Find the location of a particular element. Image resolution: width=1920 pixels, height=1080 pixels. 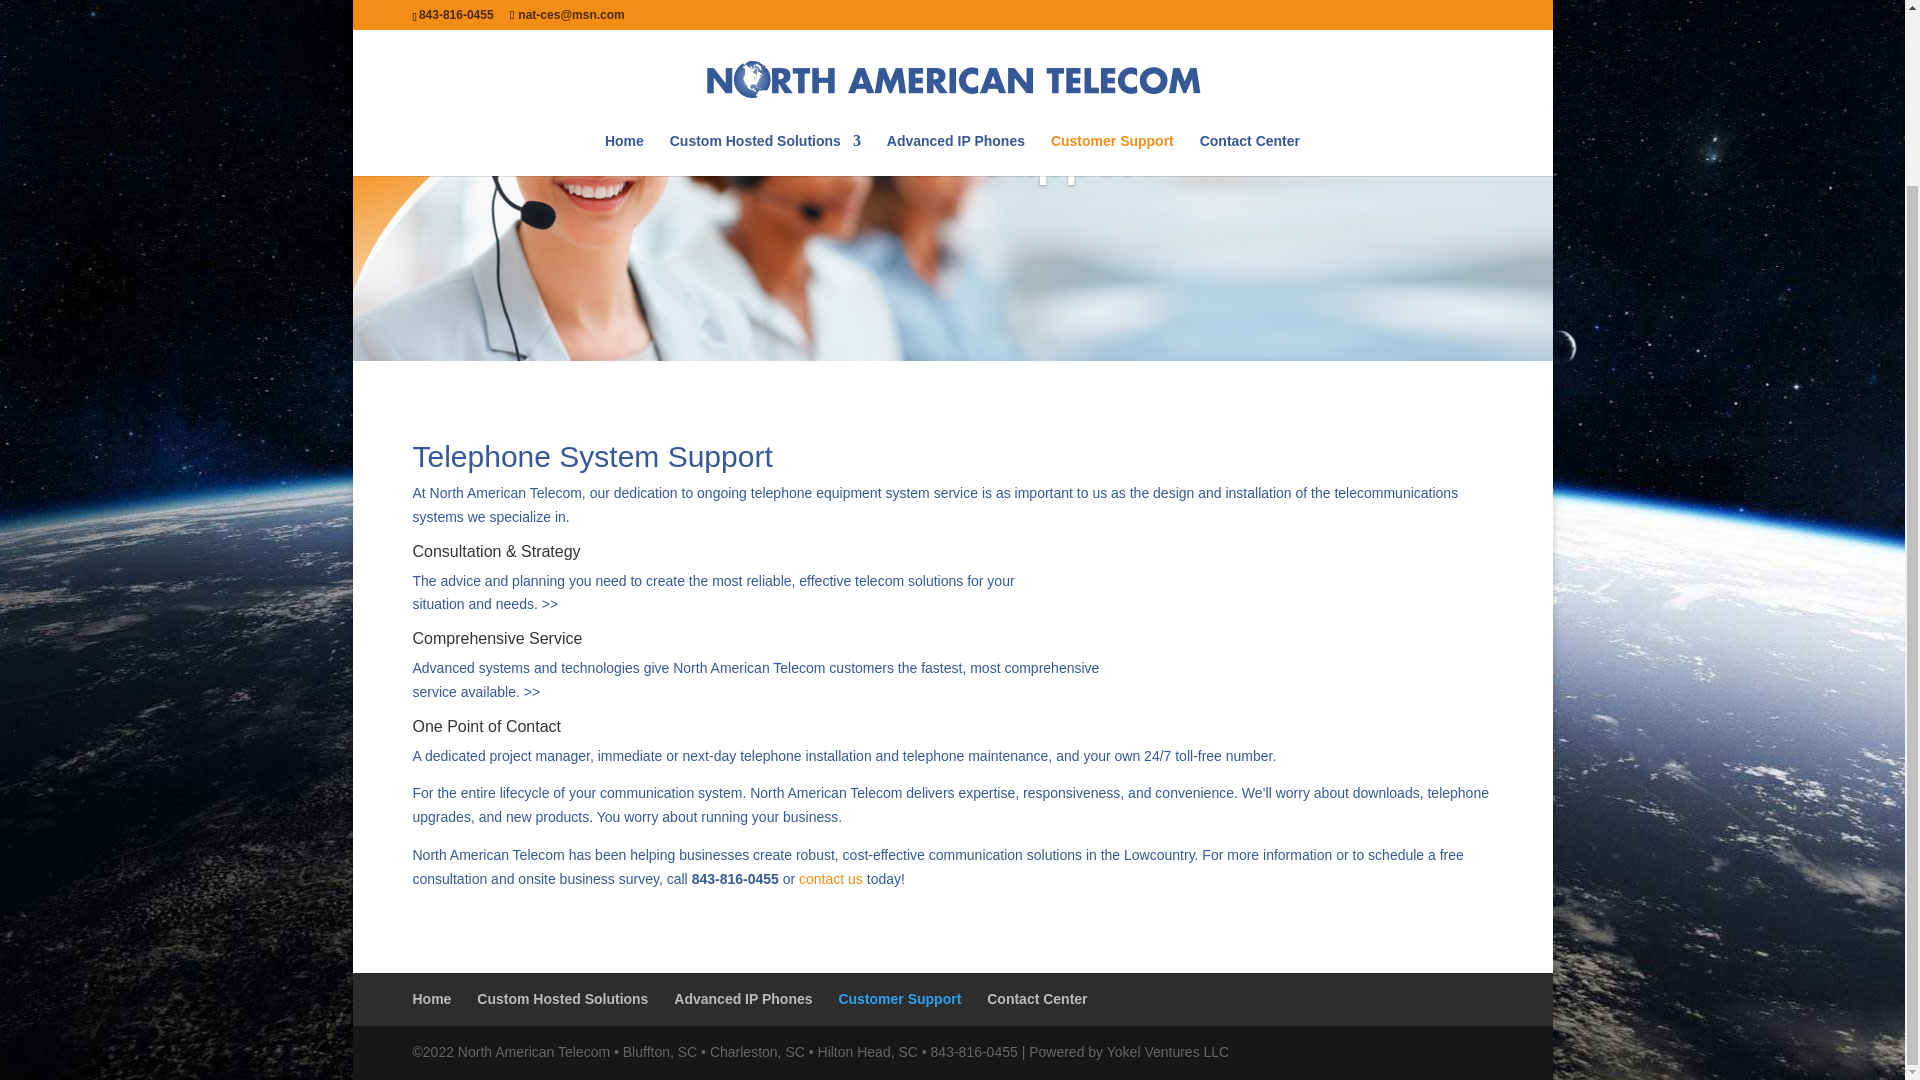

Custom Hosted Solutions is located at coordinates (562, 998).